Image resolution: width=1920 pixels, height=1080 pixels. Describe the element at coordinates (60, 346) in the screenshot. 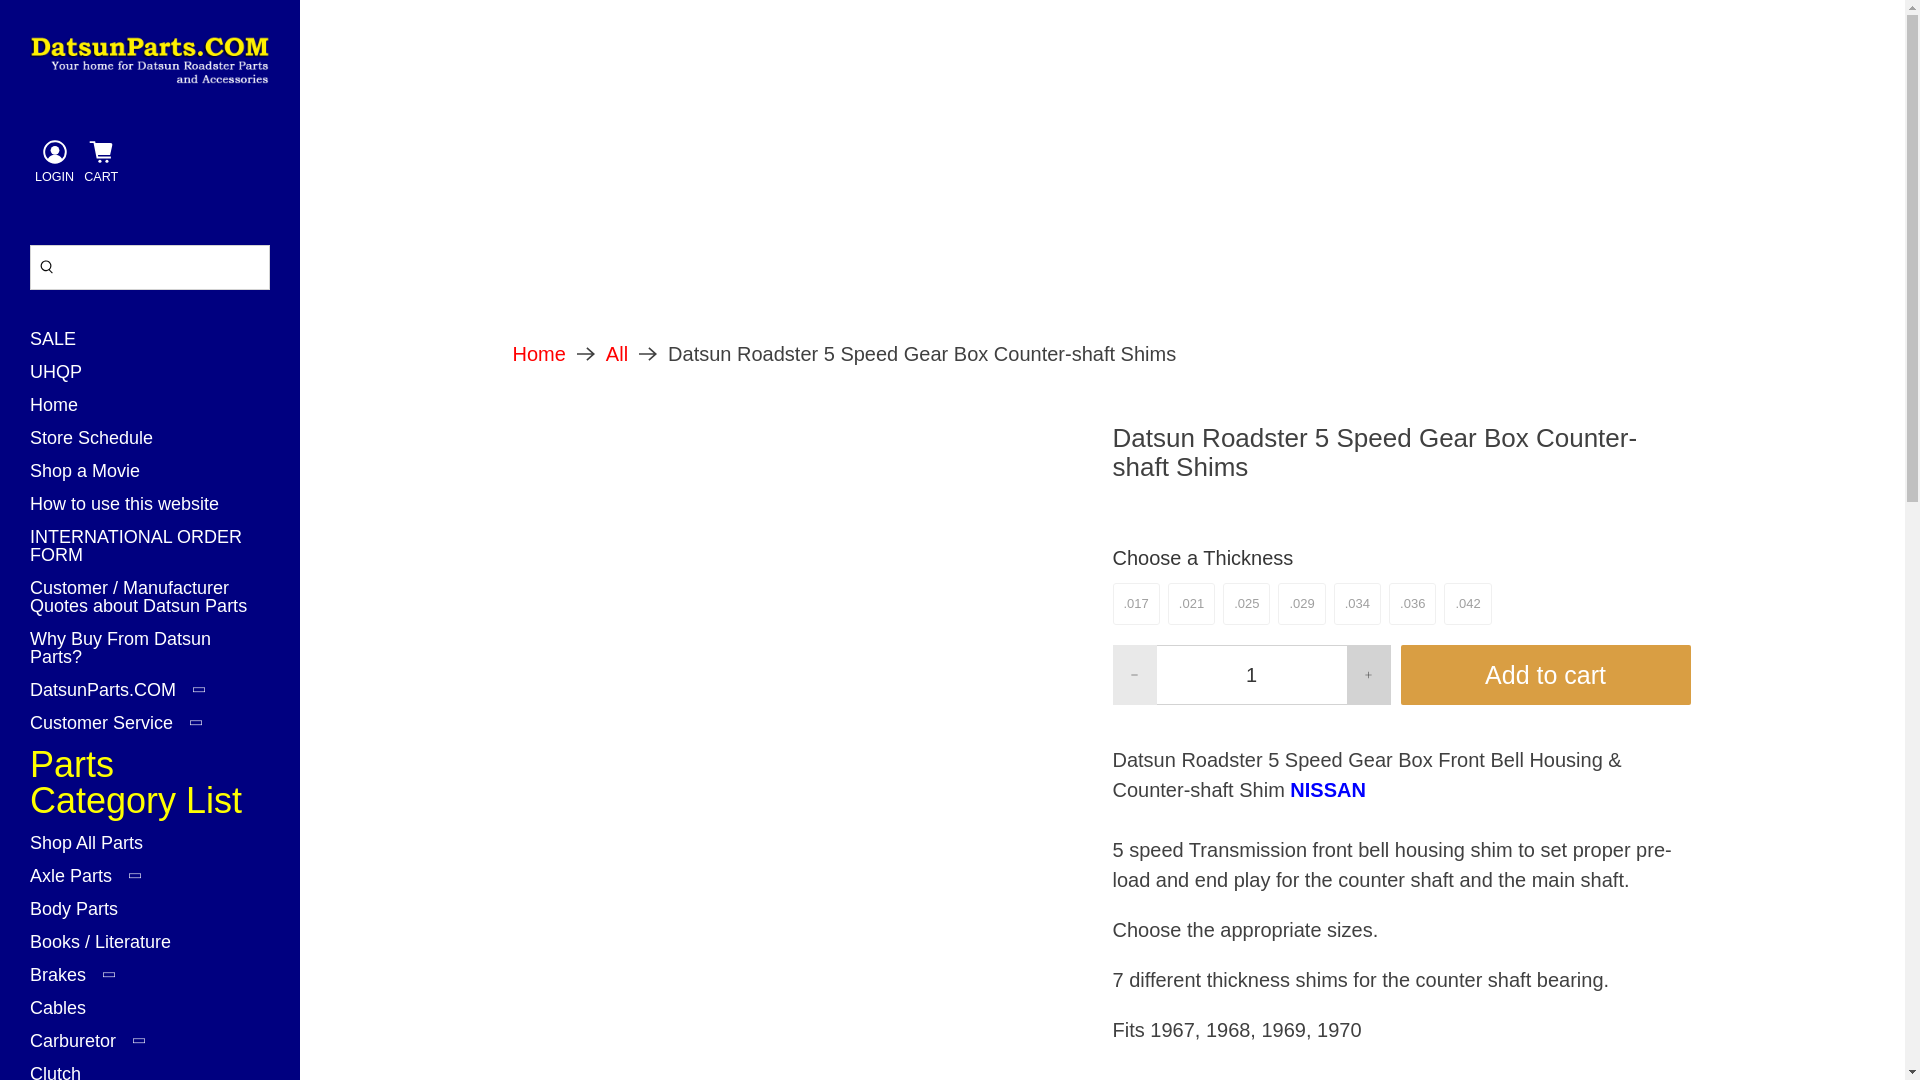

I see `SALE` at that location.